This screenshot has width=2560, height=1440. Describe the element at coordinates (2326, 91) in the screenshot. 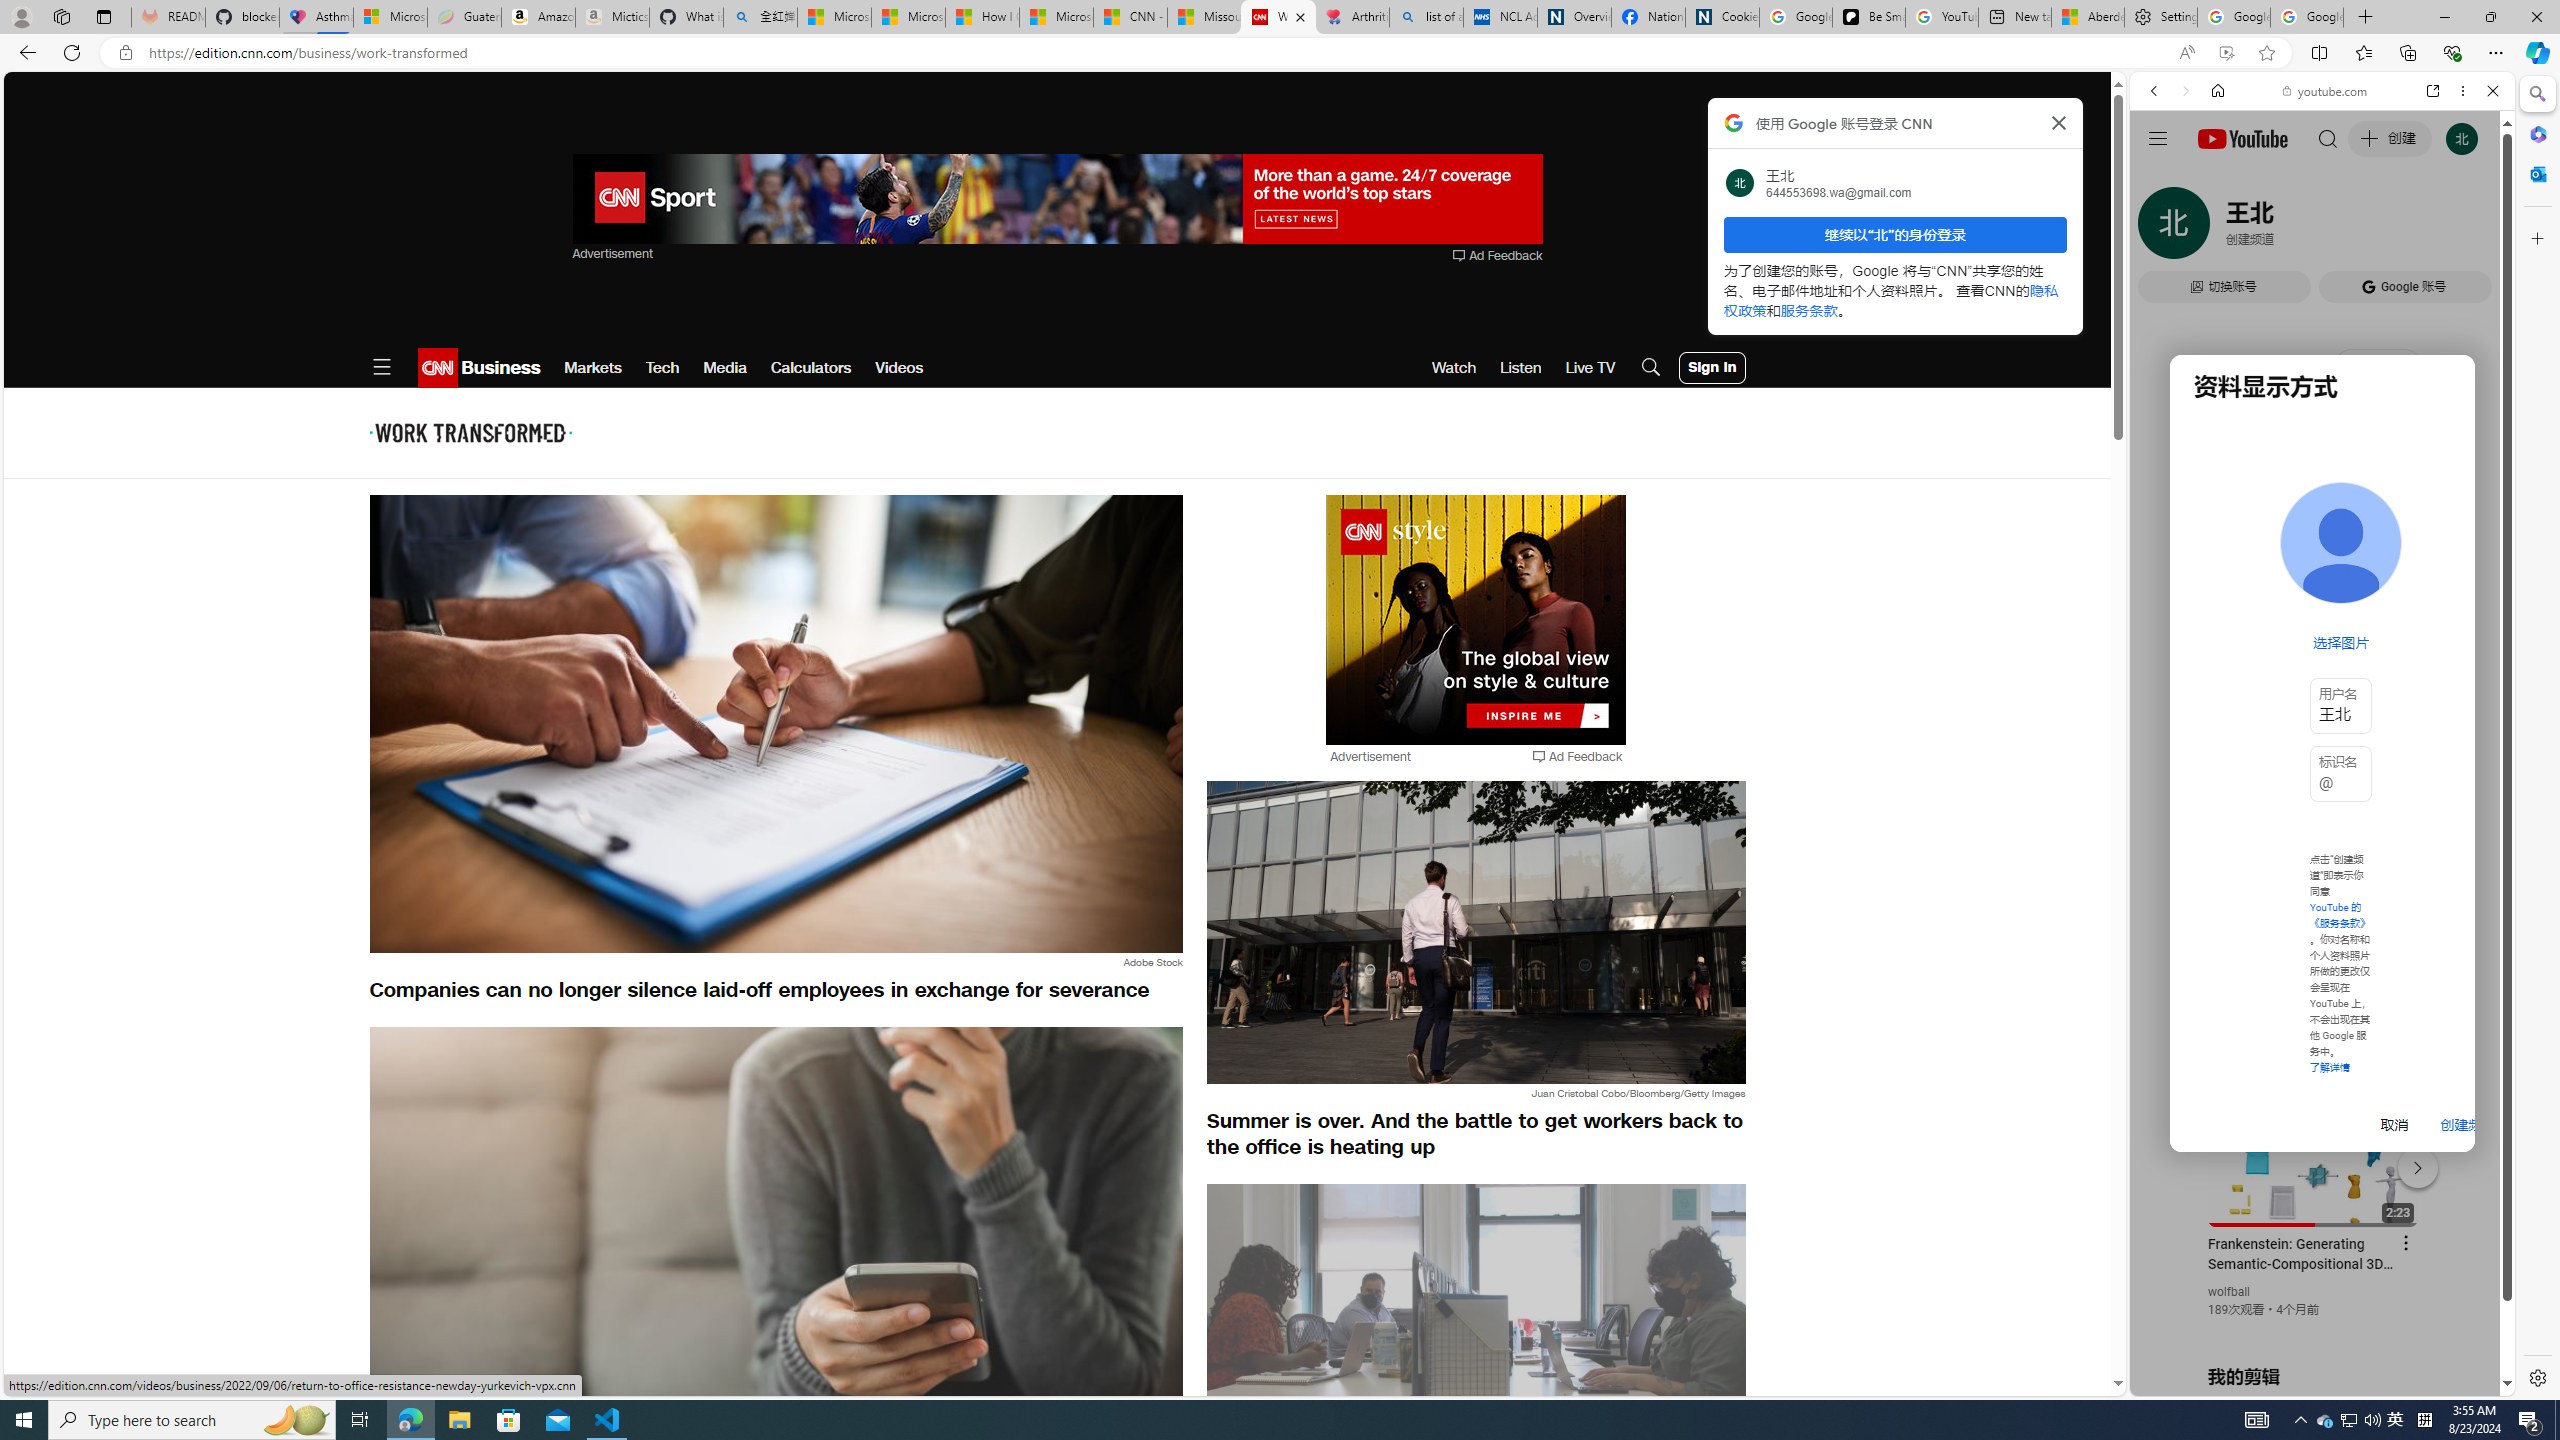

I see `youtube.com` at that location.